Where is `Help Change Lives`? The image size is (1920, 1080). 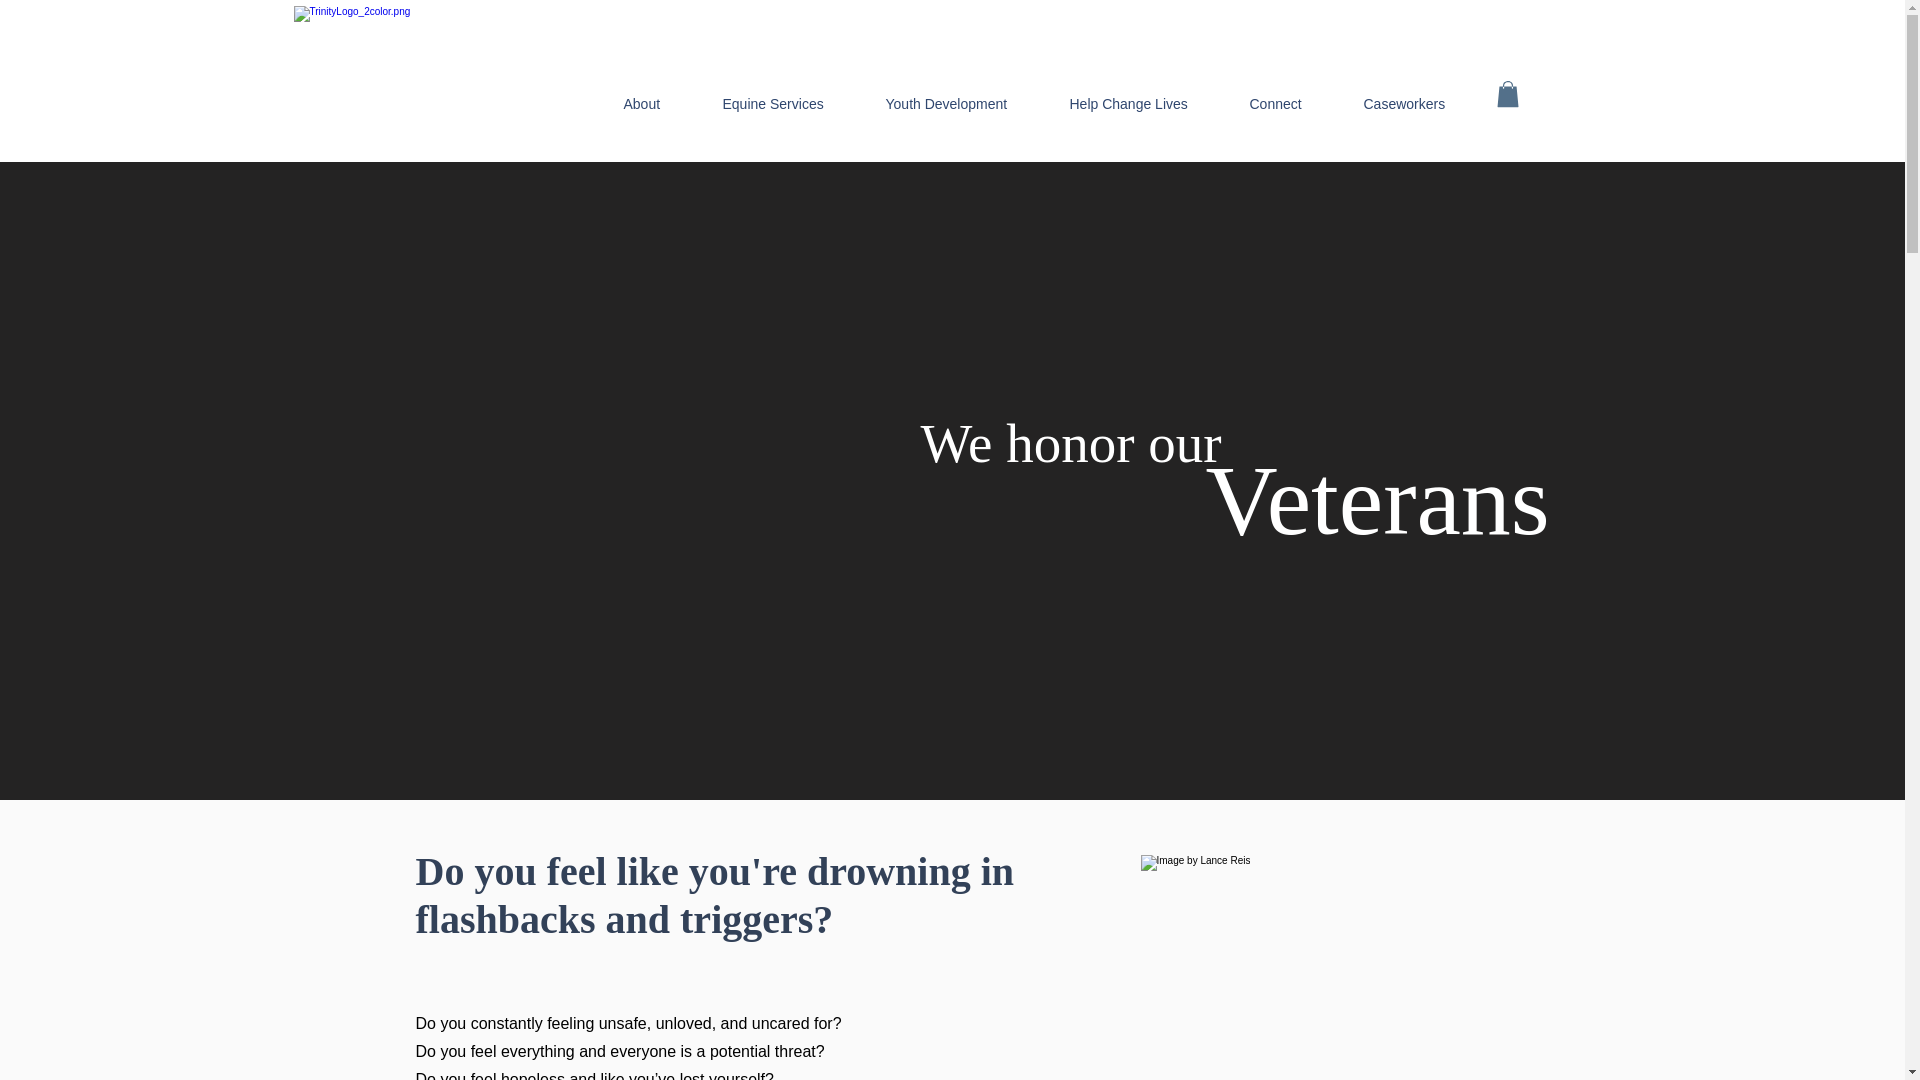 Help Change Lives is located at coordinates (1150, 104).